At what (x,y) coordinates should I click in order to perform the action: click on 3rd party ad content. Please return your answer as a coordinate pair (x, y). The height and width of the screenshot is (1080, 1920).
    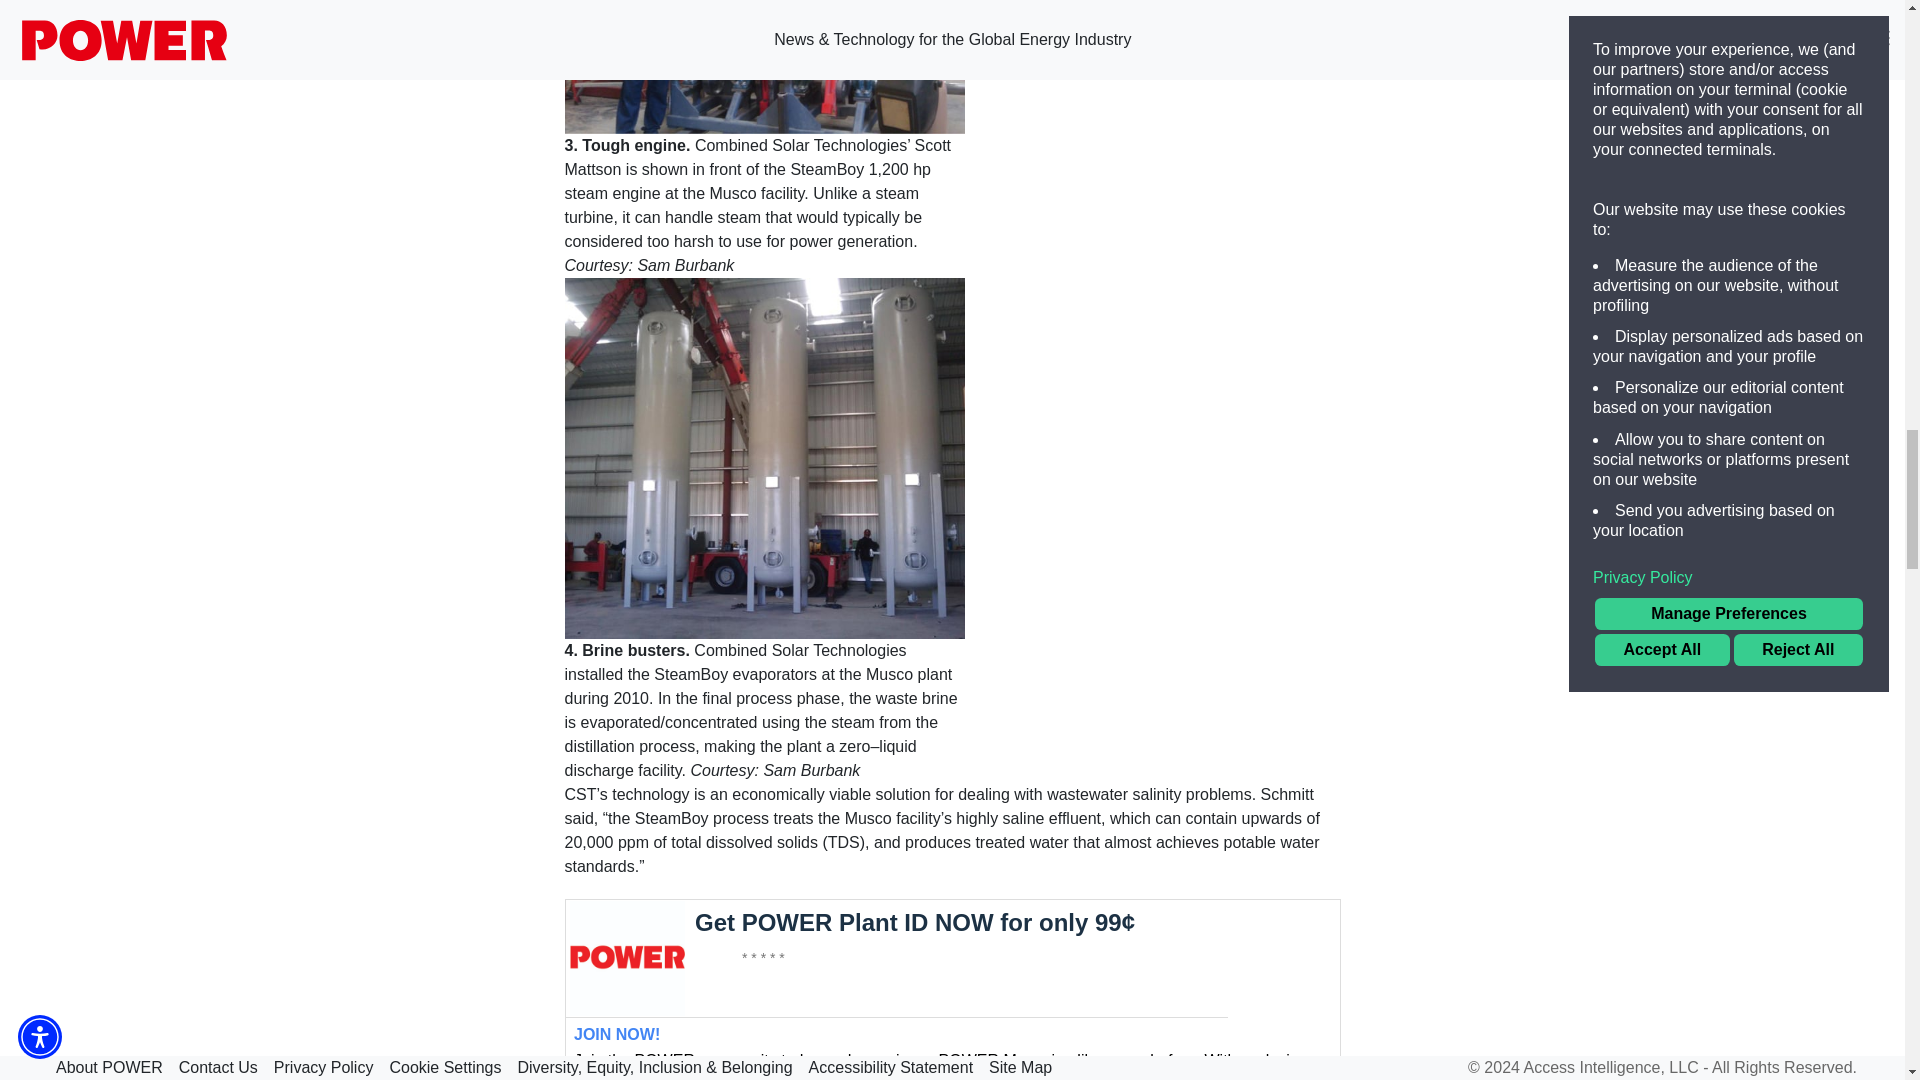
    Looking at the image, I should click on (1558, 4).